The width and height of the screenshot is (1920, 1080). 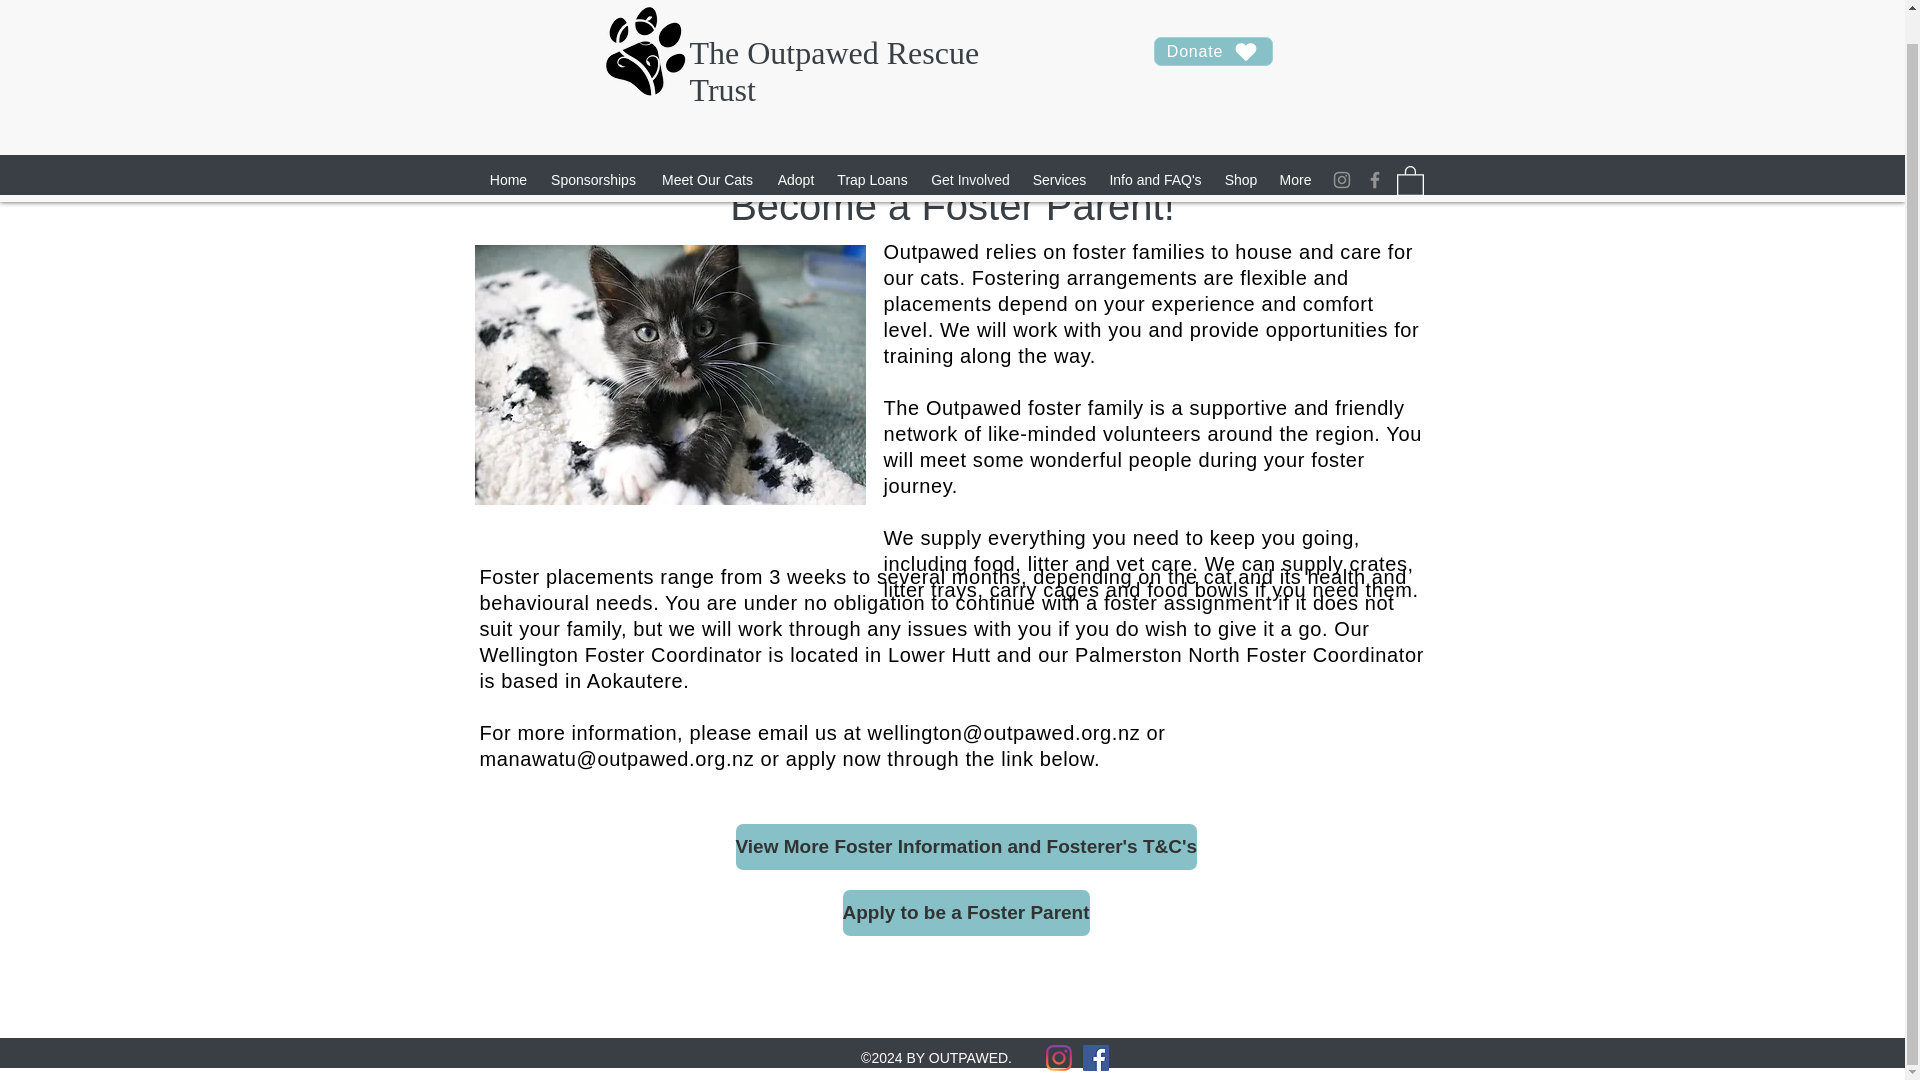 I want to click on Home, so click(x=508, y=148).